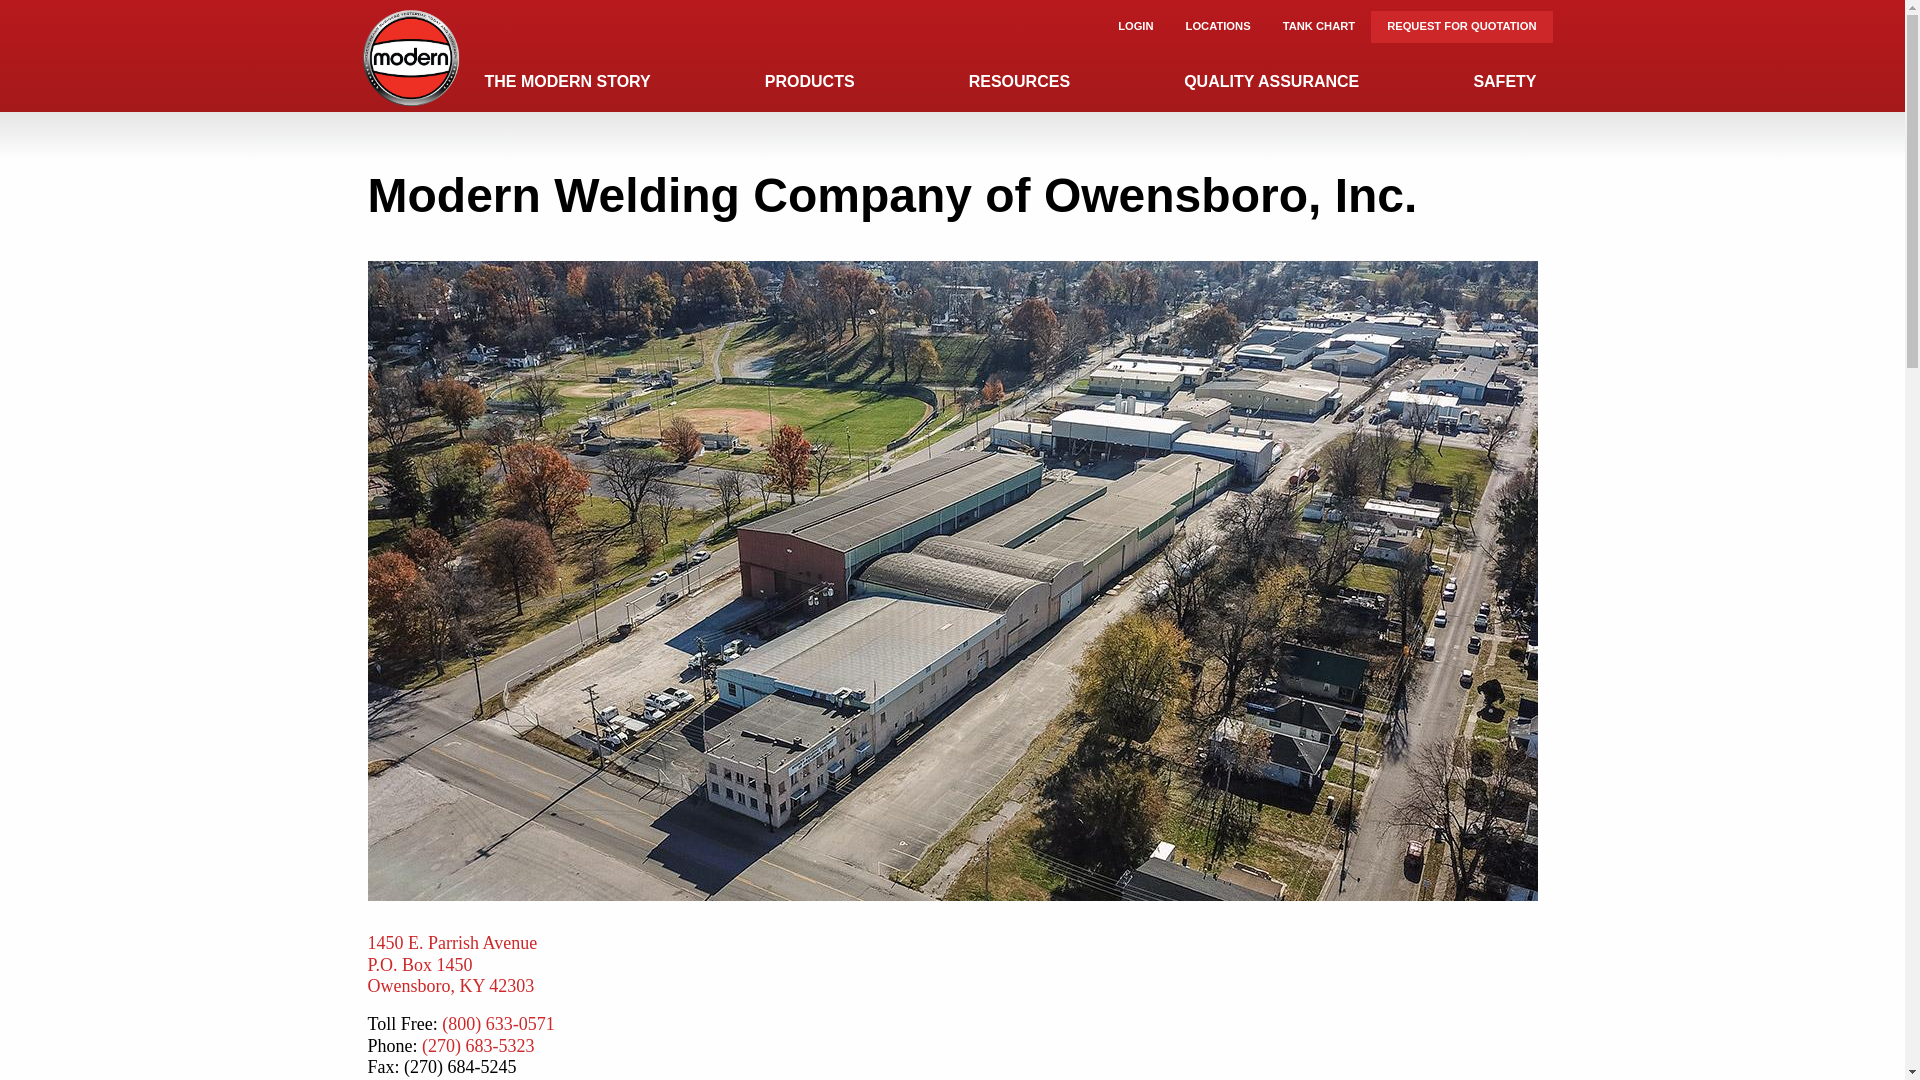 The height and width of the screenshot is (1080, 1920). I want to click on THE MODERN STORY, so click(567, 82).